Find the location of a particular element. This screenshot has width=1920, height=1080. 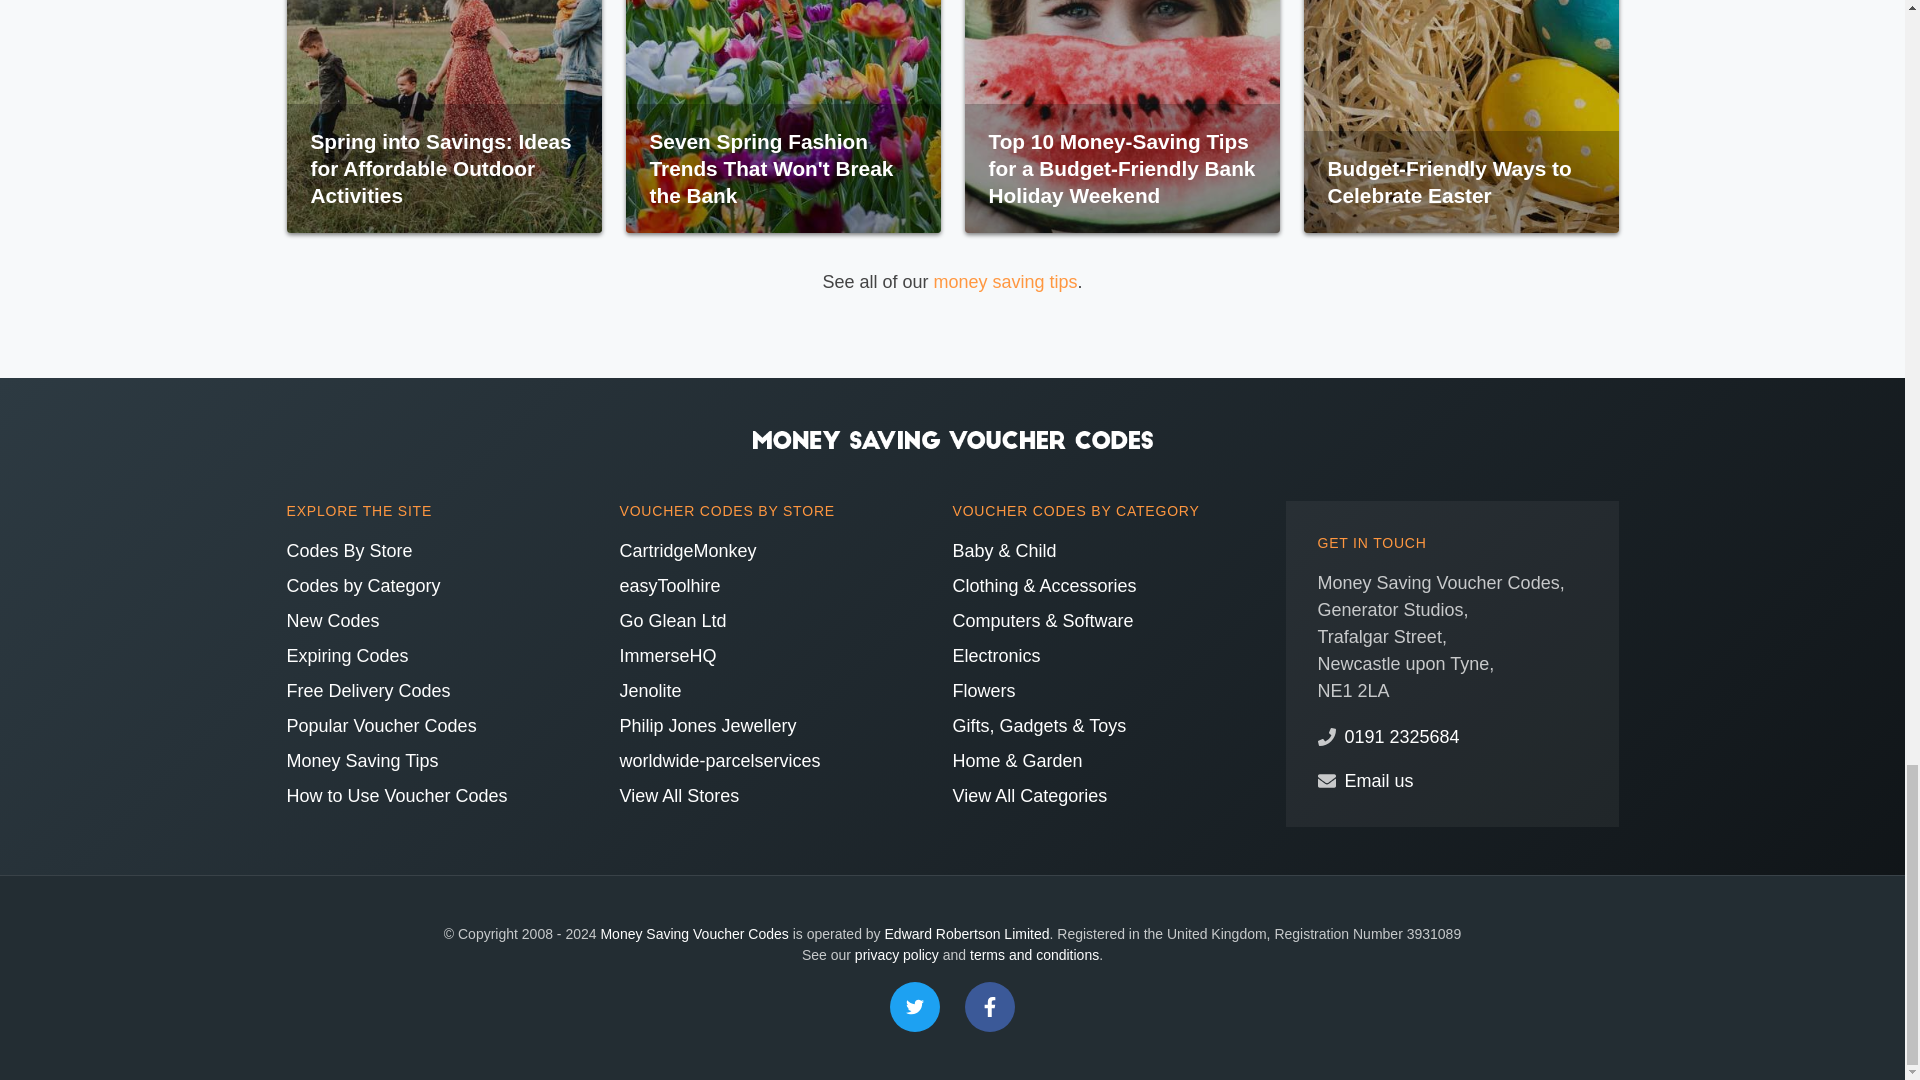

Visit our Facebook is located at coordinates (990, 1006).